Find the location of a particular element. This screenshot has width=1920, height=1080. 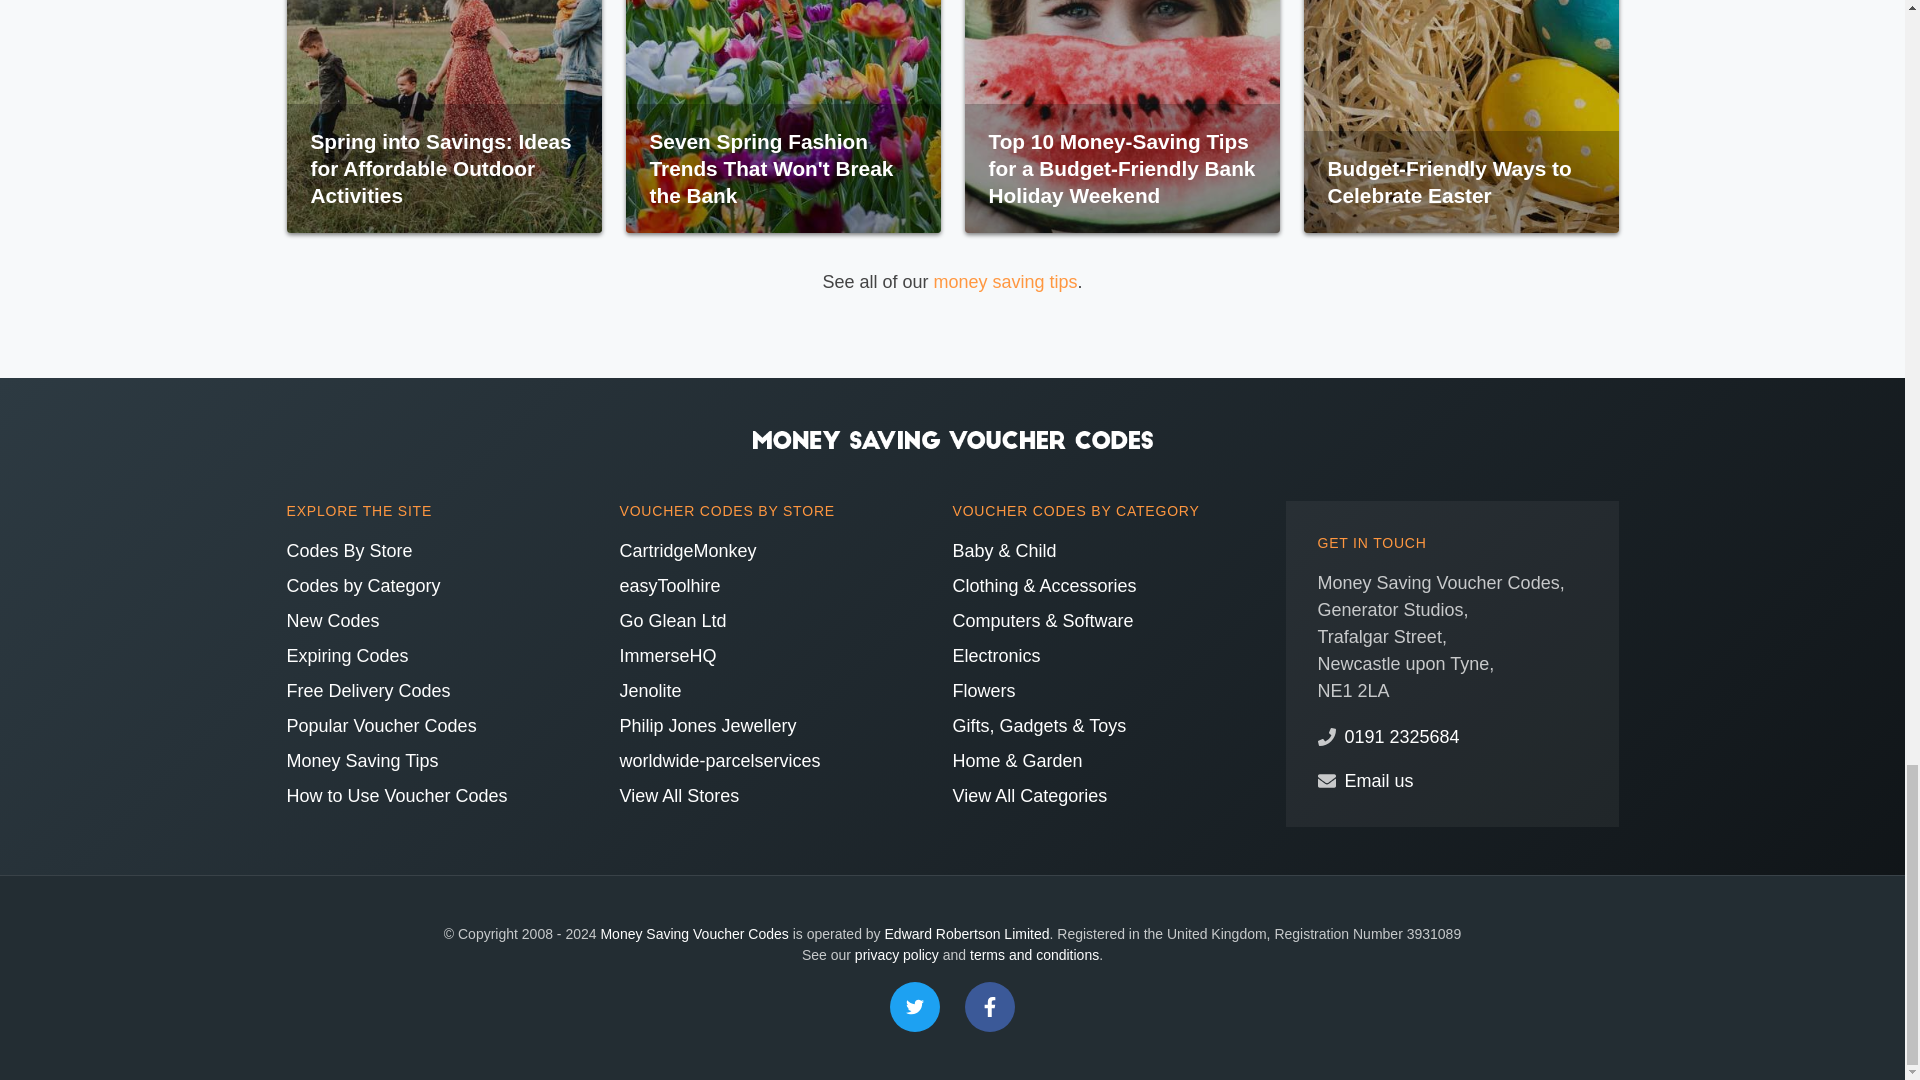

Visit our Facebook is located at coordinates (990, 1006).